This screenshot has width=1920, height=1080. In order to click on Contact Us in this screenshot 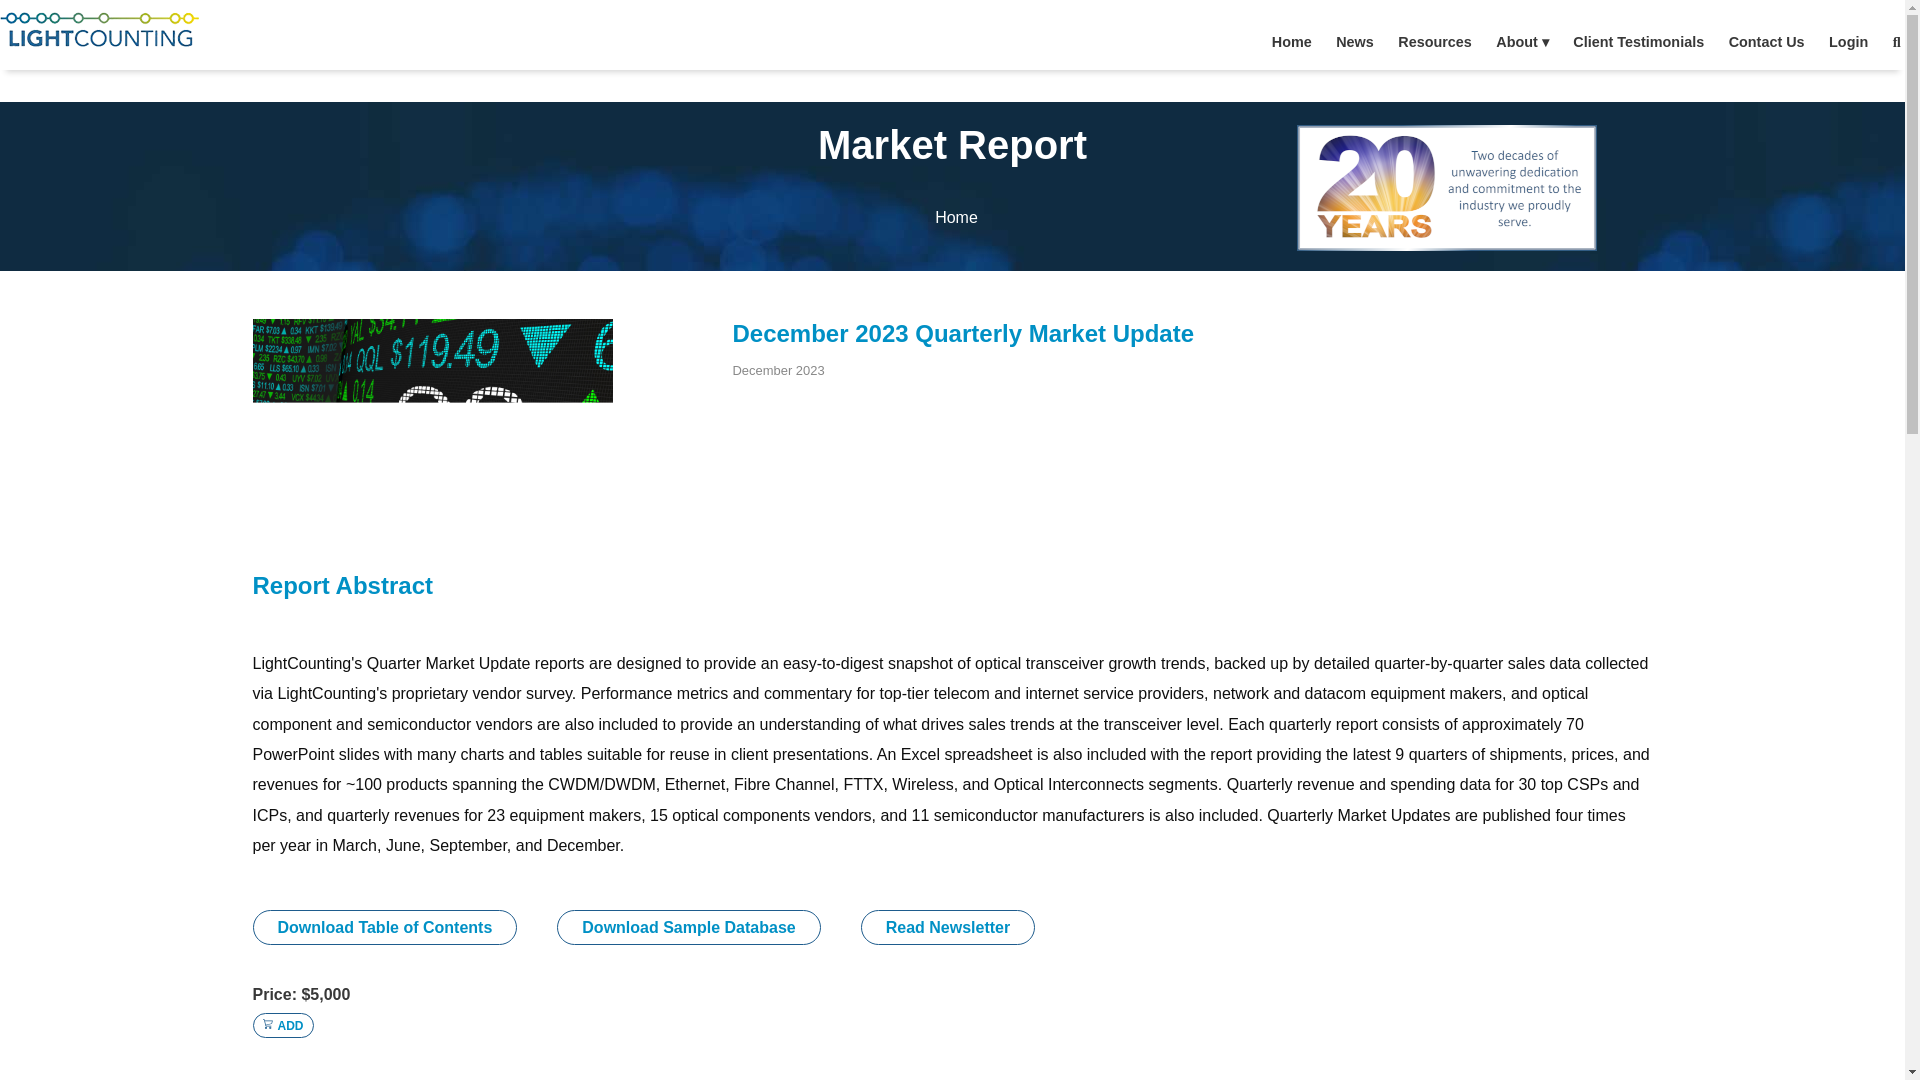, I will do `click(1765, 42)`.